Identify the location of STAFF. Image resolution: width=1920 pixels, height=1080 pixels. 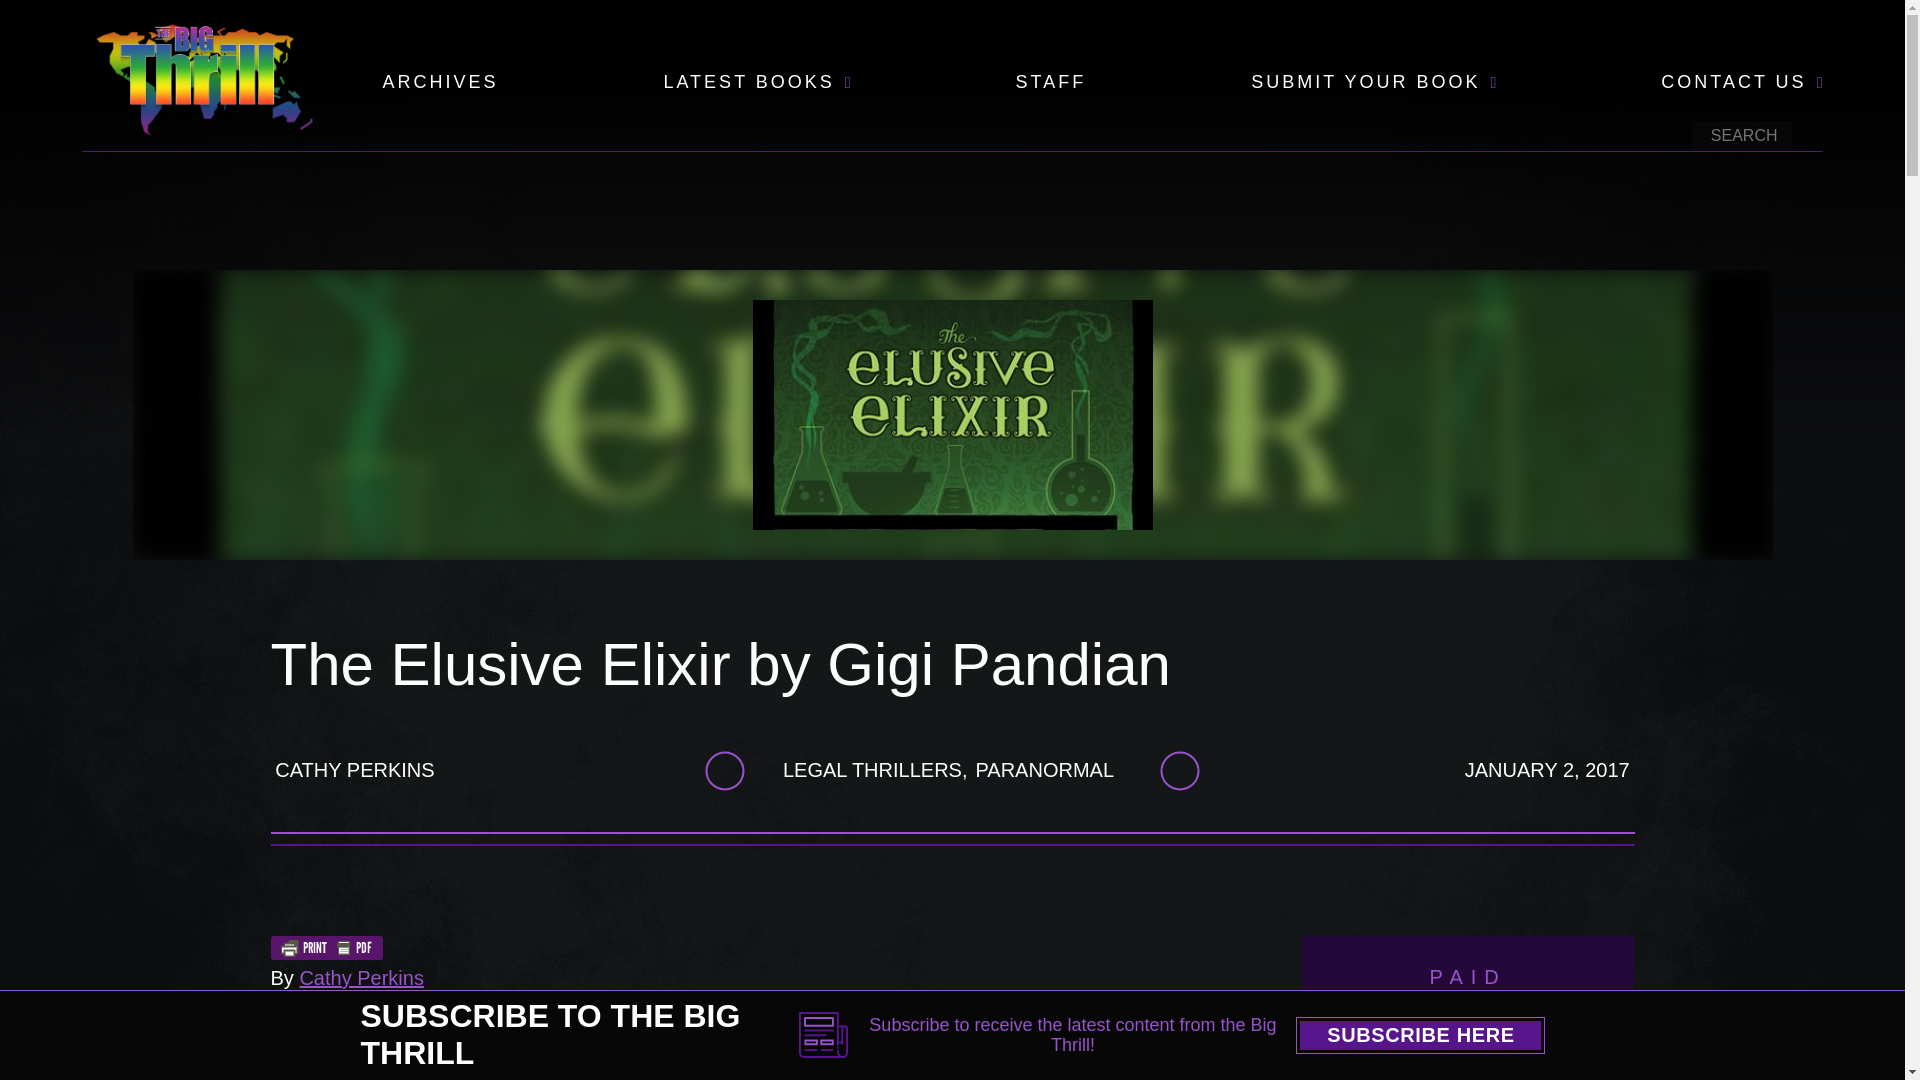
(1050, 83).